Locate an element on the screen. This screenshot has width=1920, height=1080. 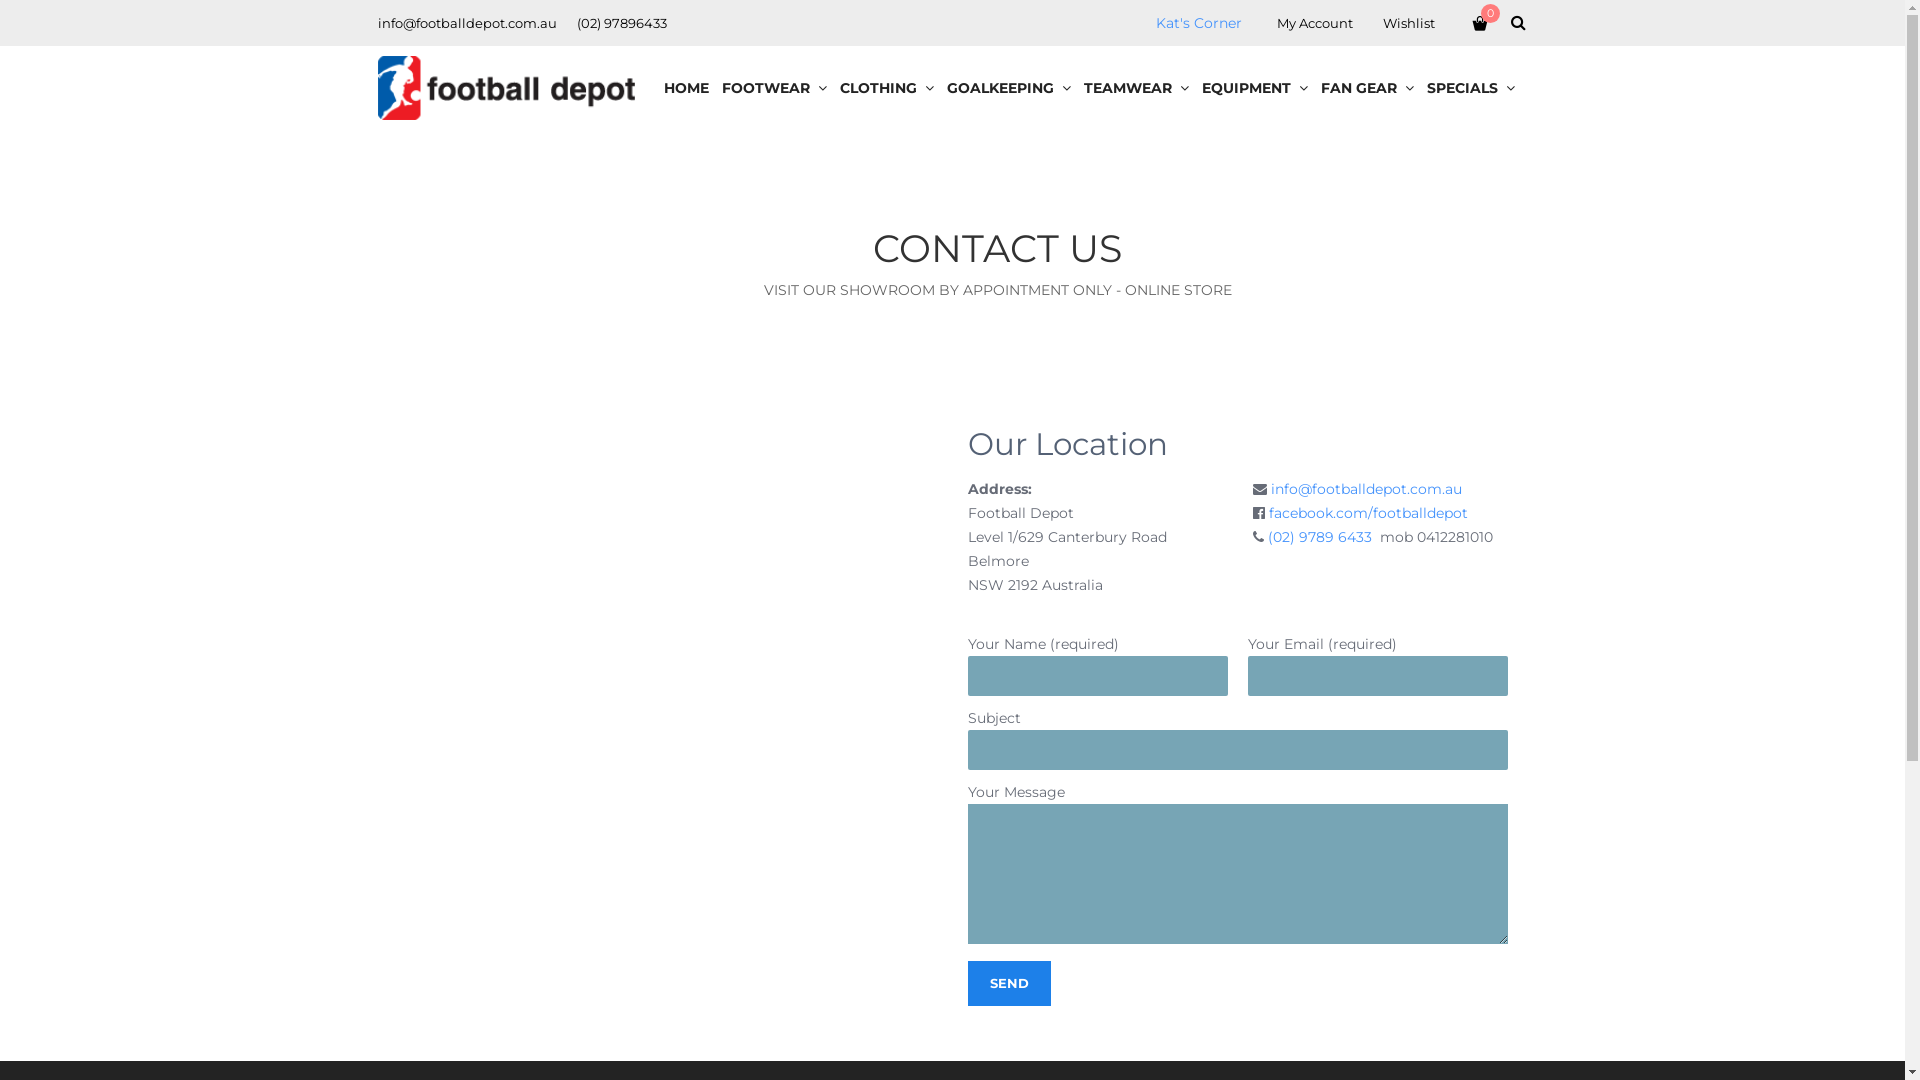
FOOTWEAR is located at coordinates (775, 88).